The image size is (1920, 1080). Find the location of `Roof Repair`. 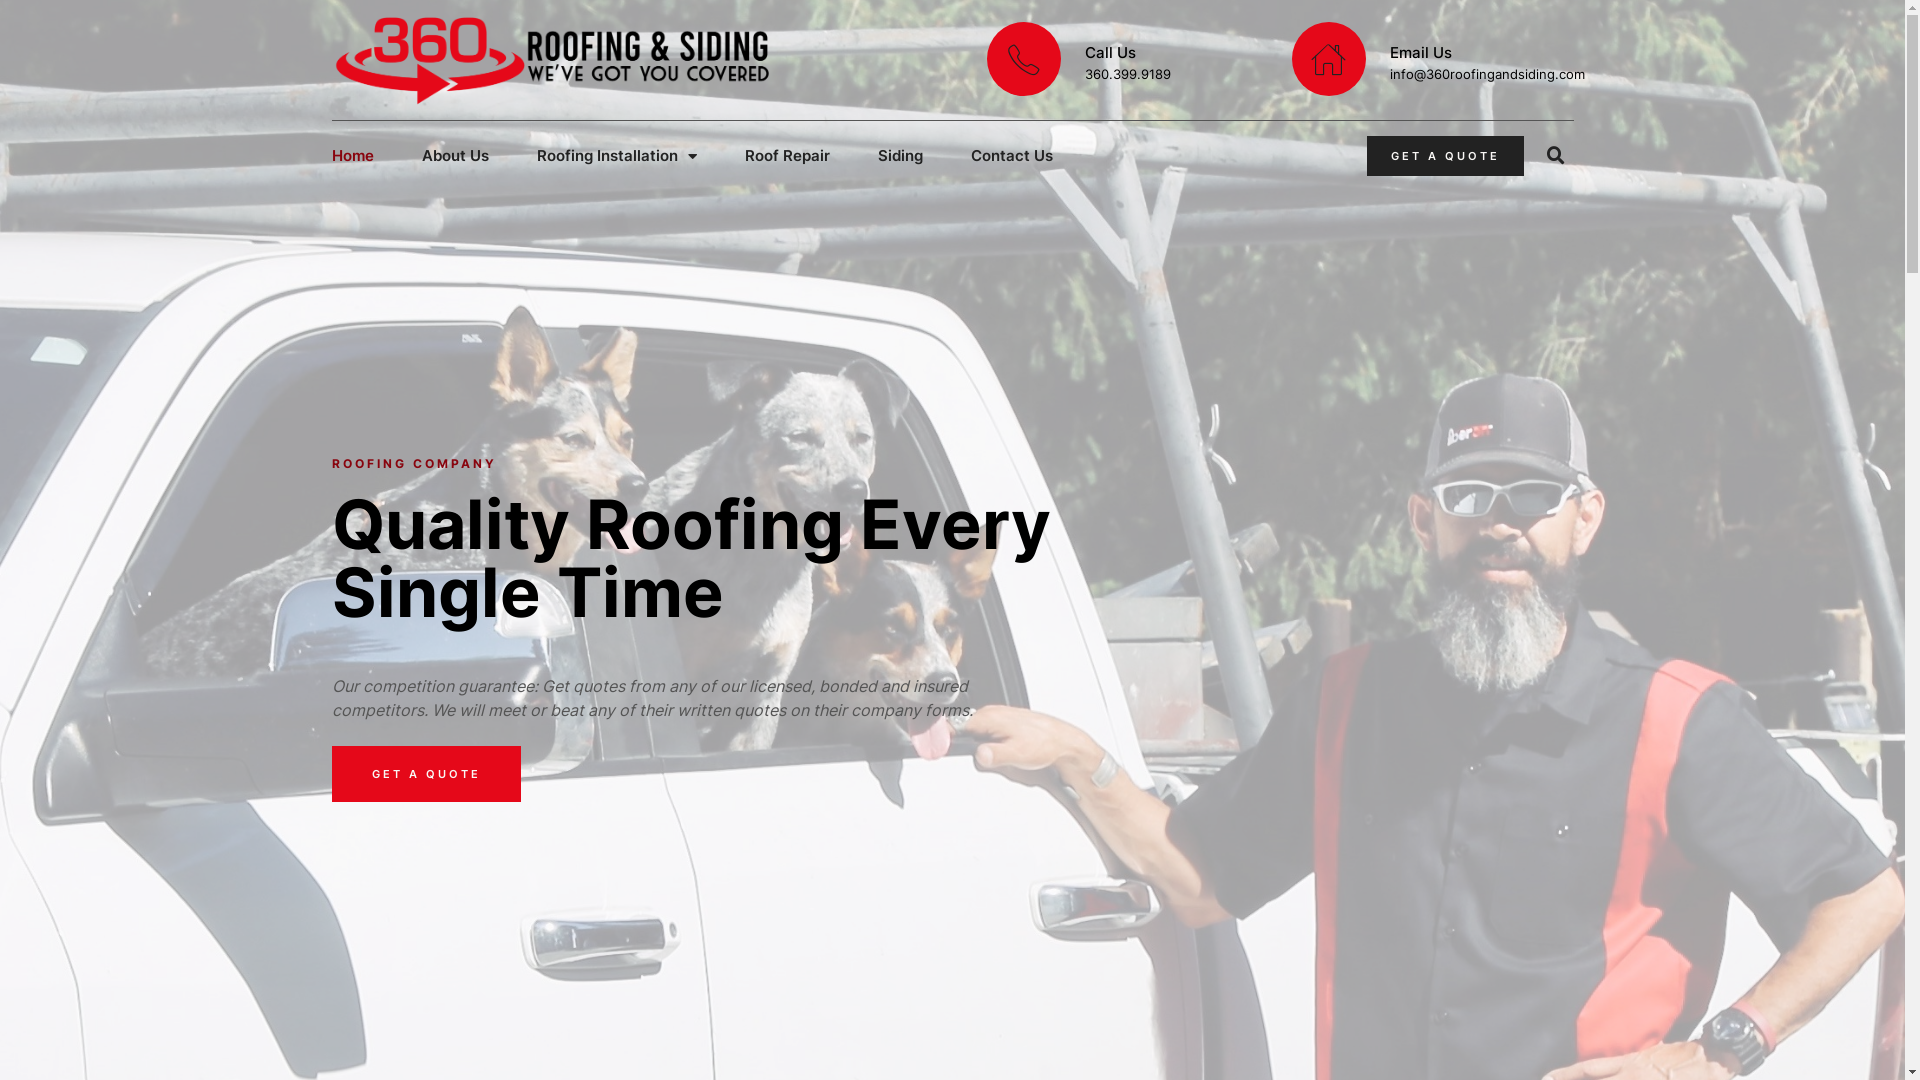

Roof Repair is located at coordinates (786, 156).